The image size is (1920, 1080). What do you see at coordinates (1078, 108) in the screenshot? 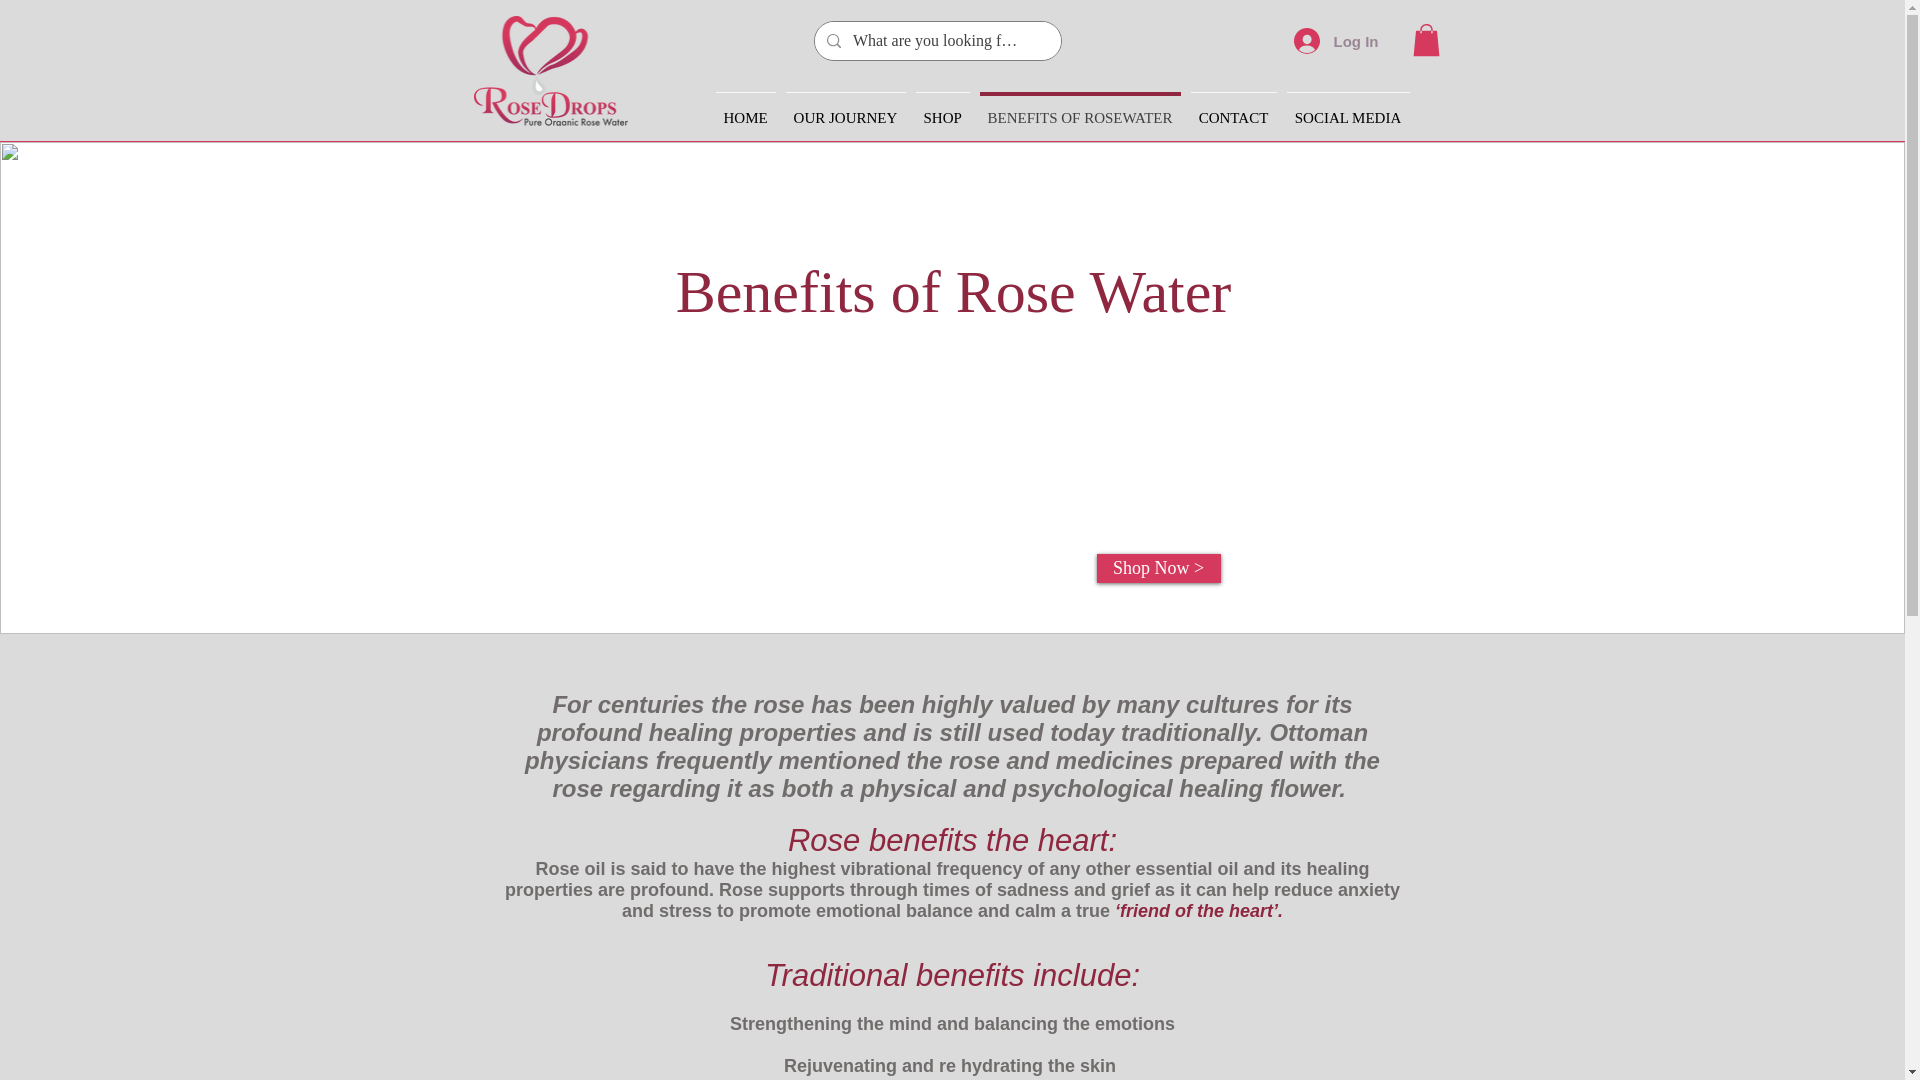
I see `BENEFITS OF ROSEWATER` at bounding box center [1078, 108].